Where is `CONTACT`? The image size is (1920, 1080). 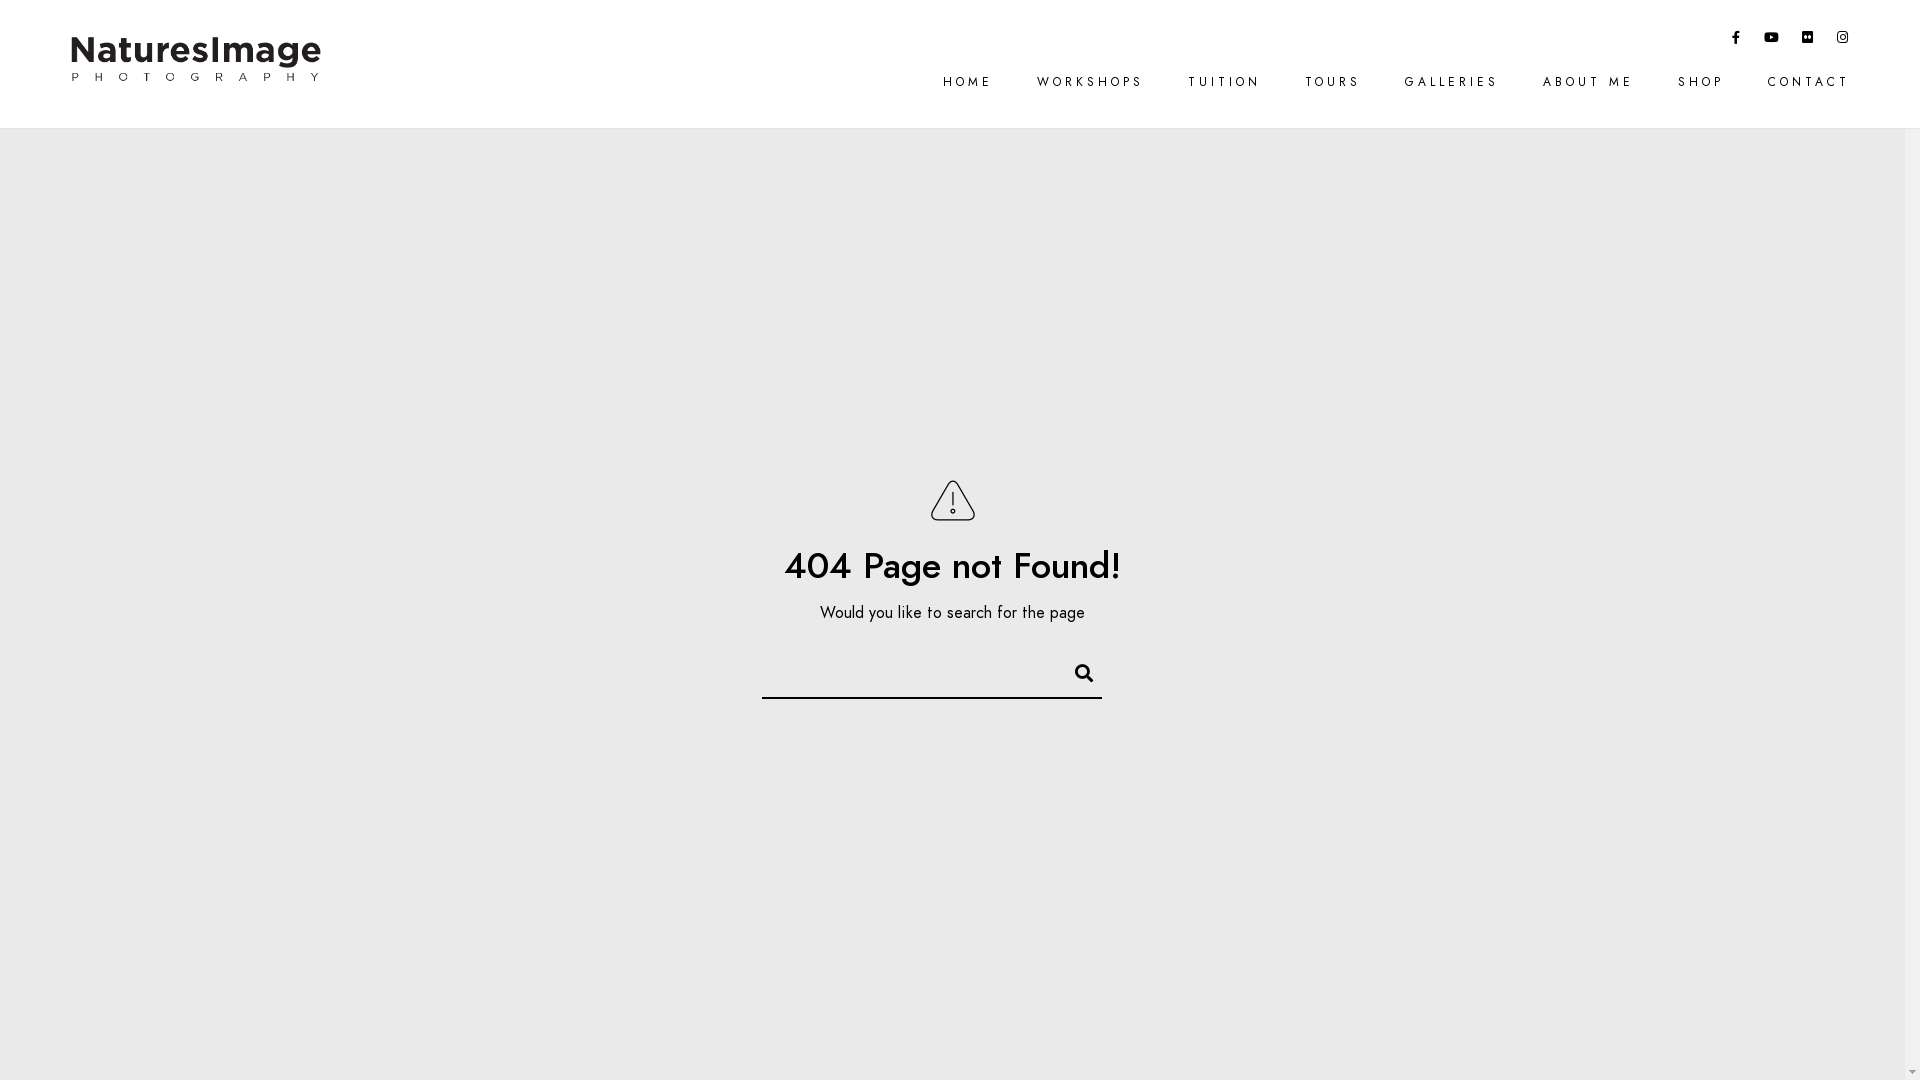
CONTACT is located at coordinates (1809, 82).